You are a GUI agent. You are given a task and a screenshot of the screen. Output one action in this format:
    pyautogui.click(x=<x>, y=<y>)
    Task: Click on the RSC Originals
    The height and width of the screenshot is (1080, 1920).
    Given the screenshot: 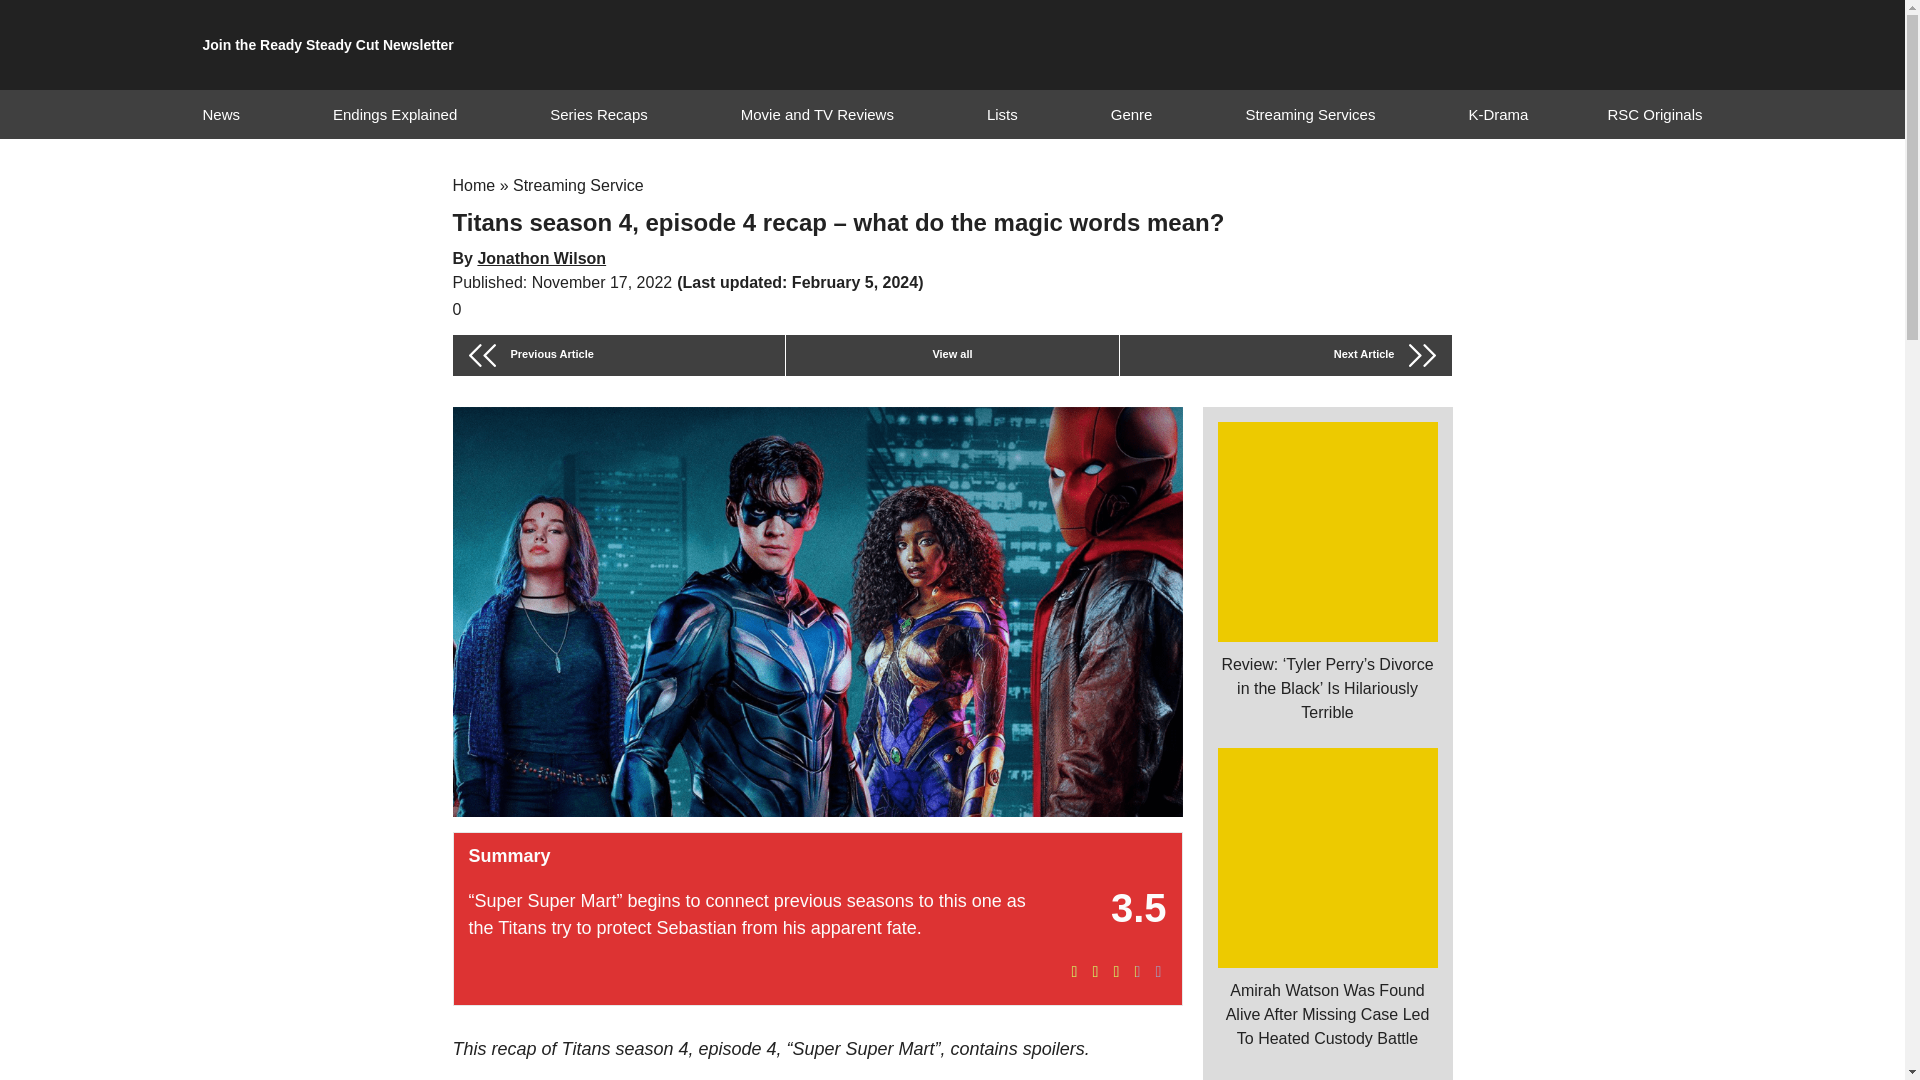 What is the action you would take?
    pyautogui.click(x=1654, y=114)
    